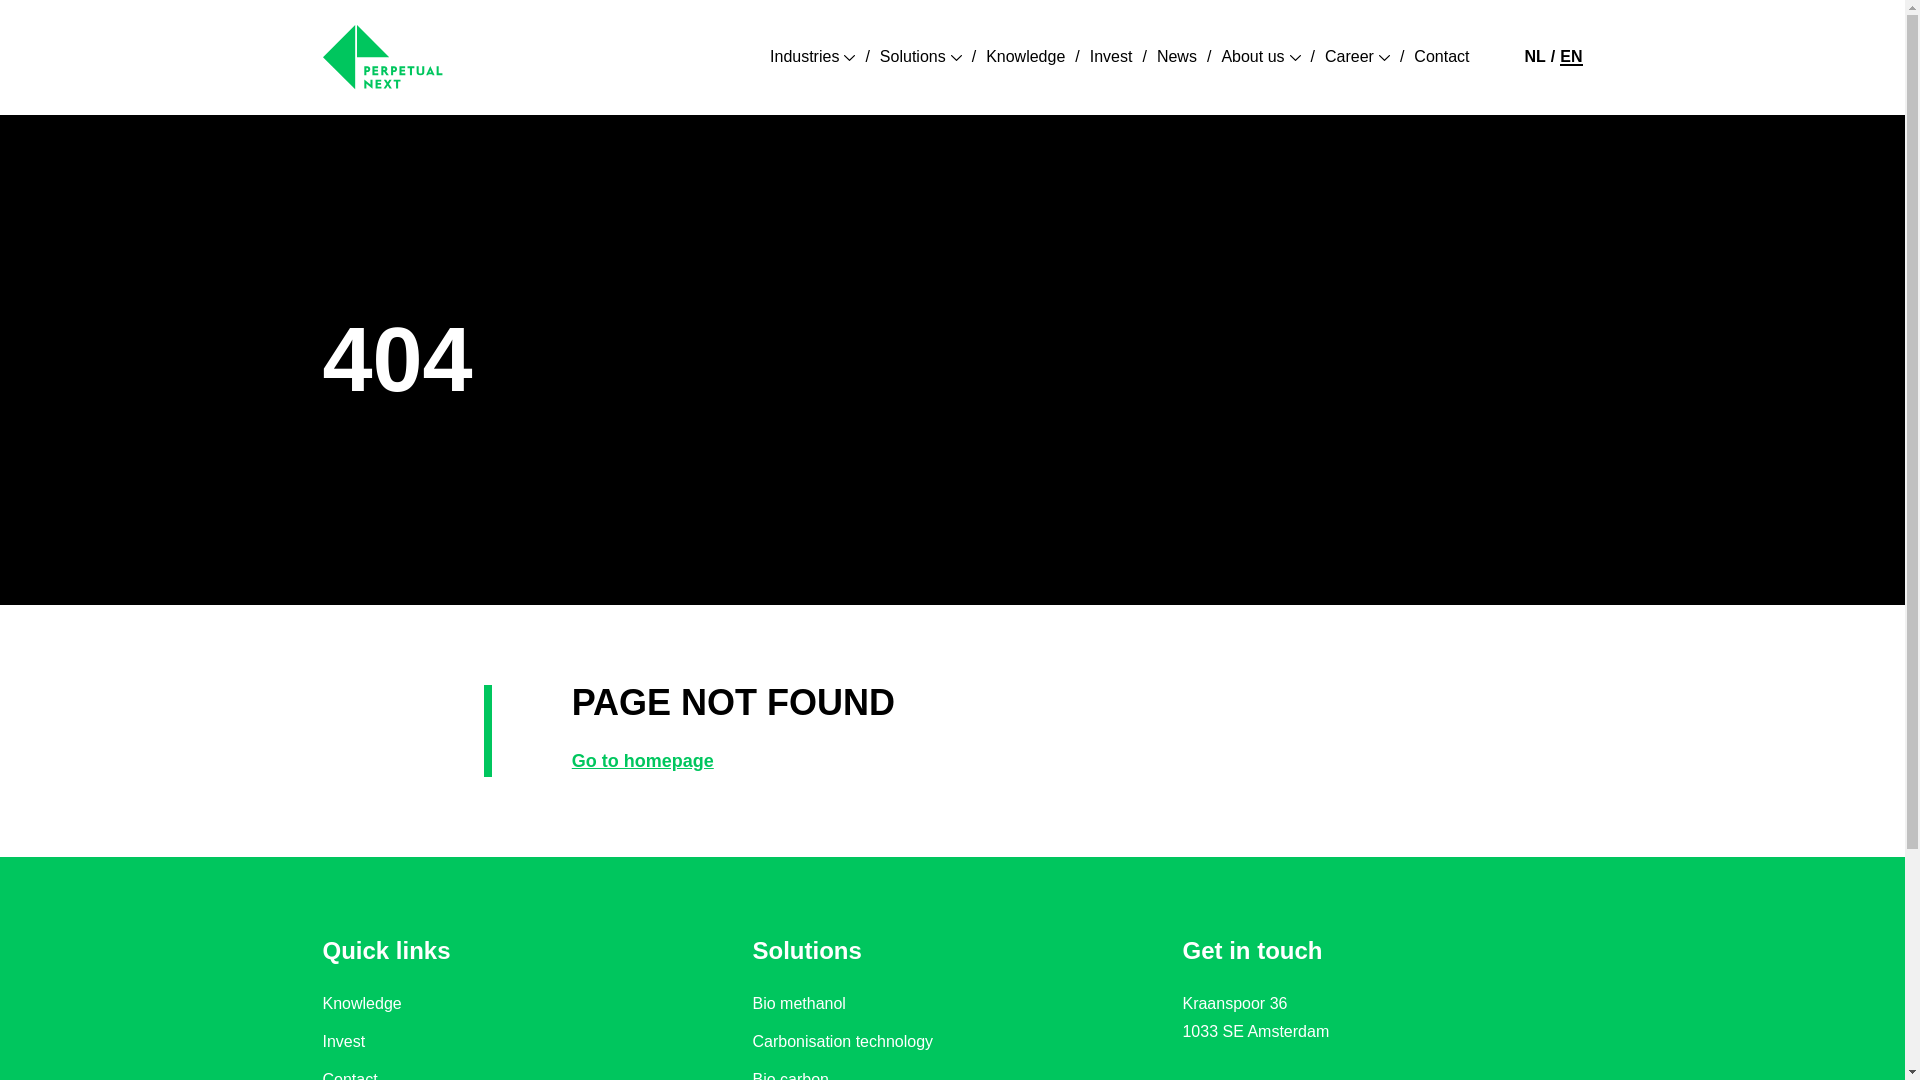 This screenshot has height=1080, width=1920. What do you see at coordinates (643, 760) in the screenshot?
I see `Go to homepage` at bounding box center [643, 760].